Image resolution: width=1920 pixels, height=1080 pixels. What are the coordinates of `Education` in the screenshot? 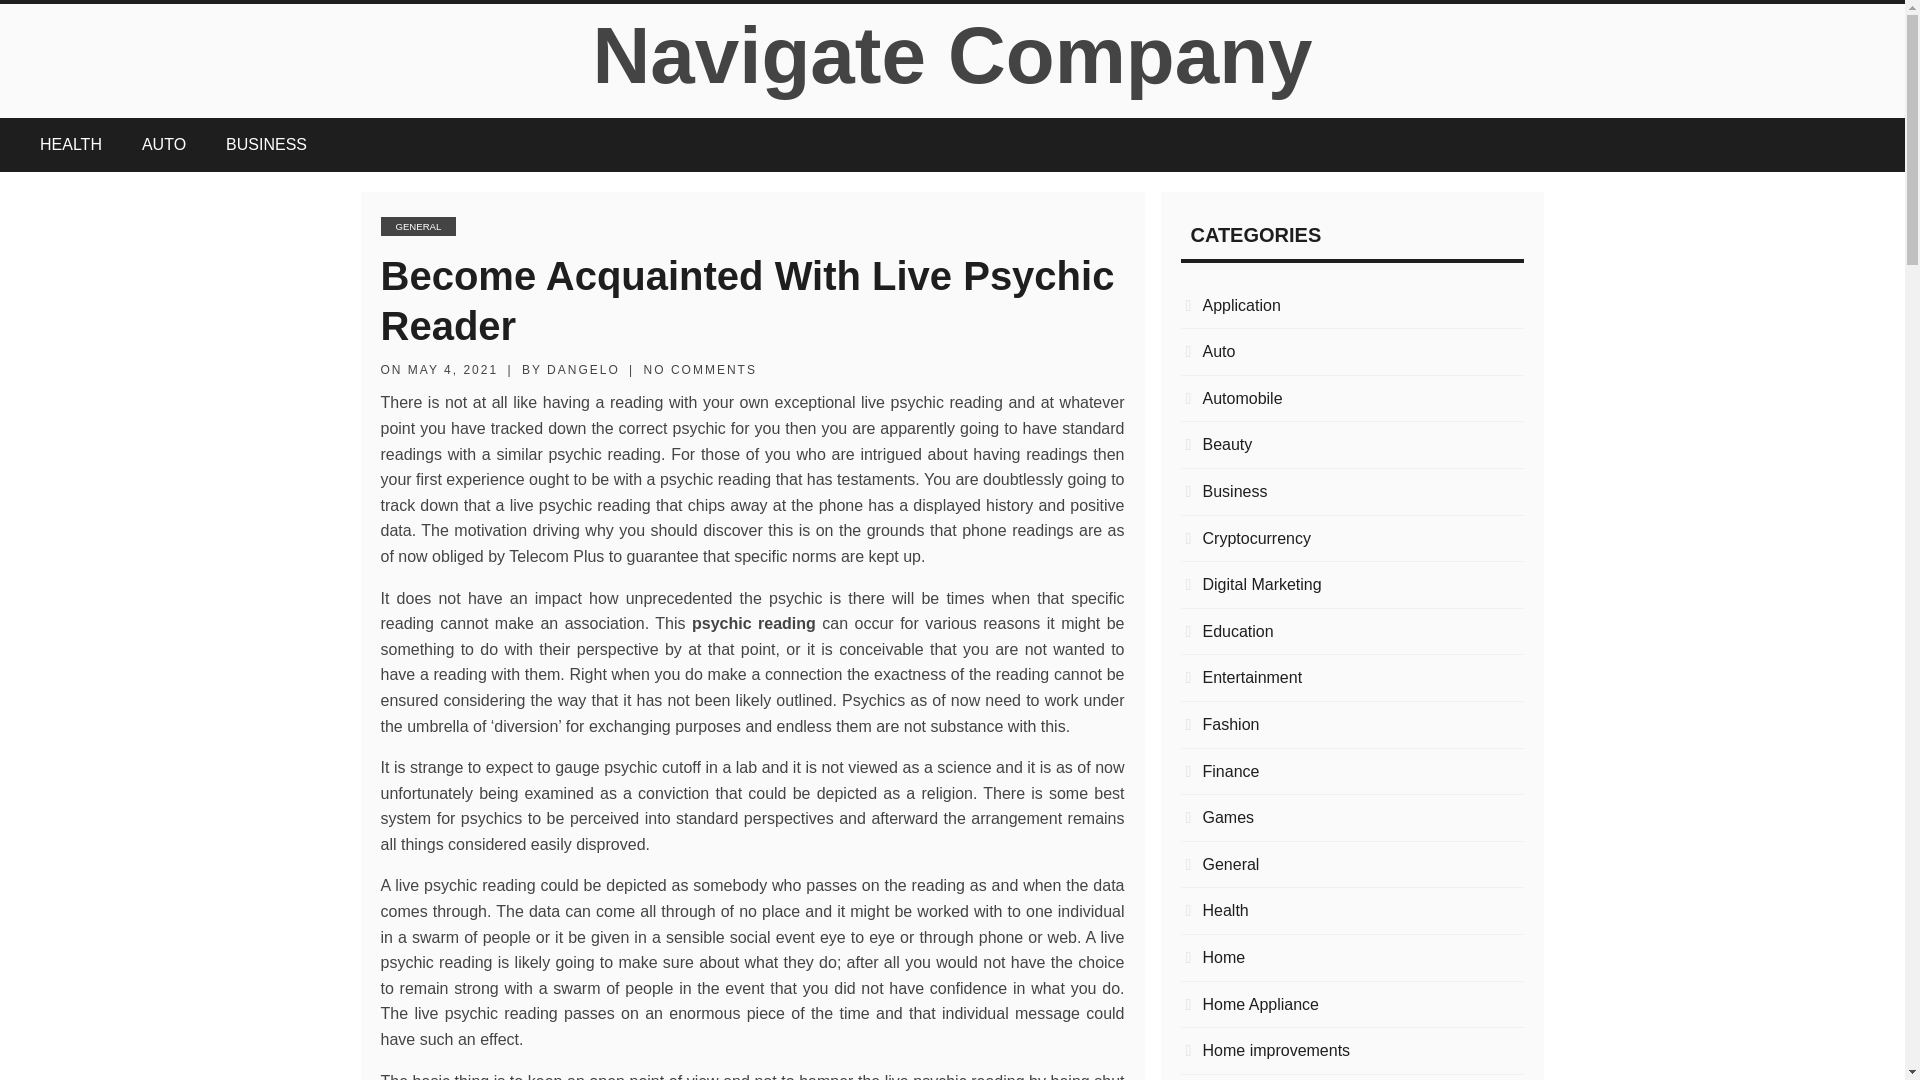 It's located at (1352, 631).